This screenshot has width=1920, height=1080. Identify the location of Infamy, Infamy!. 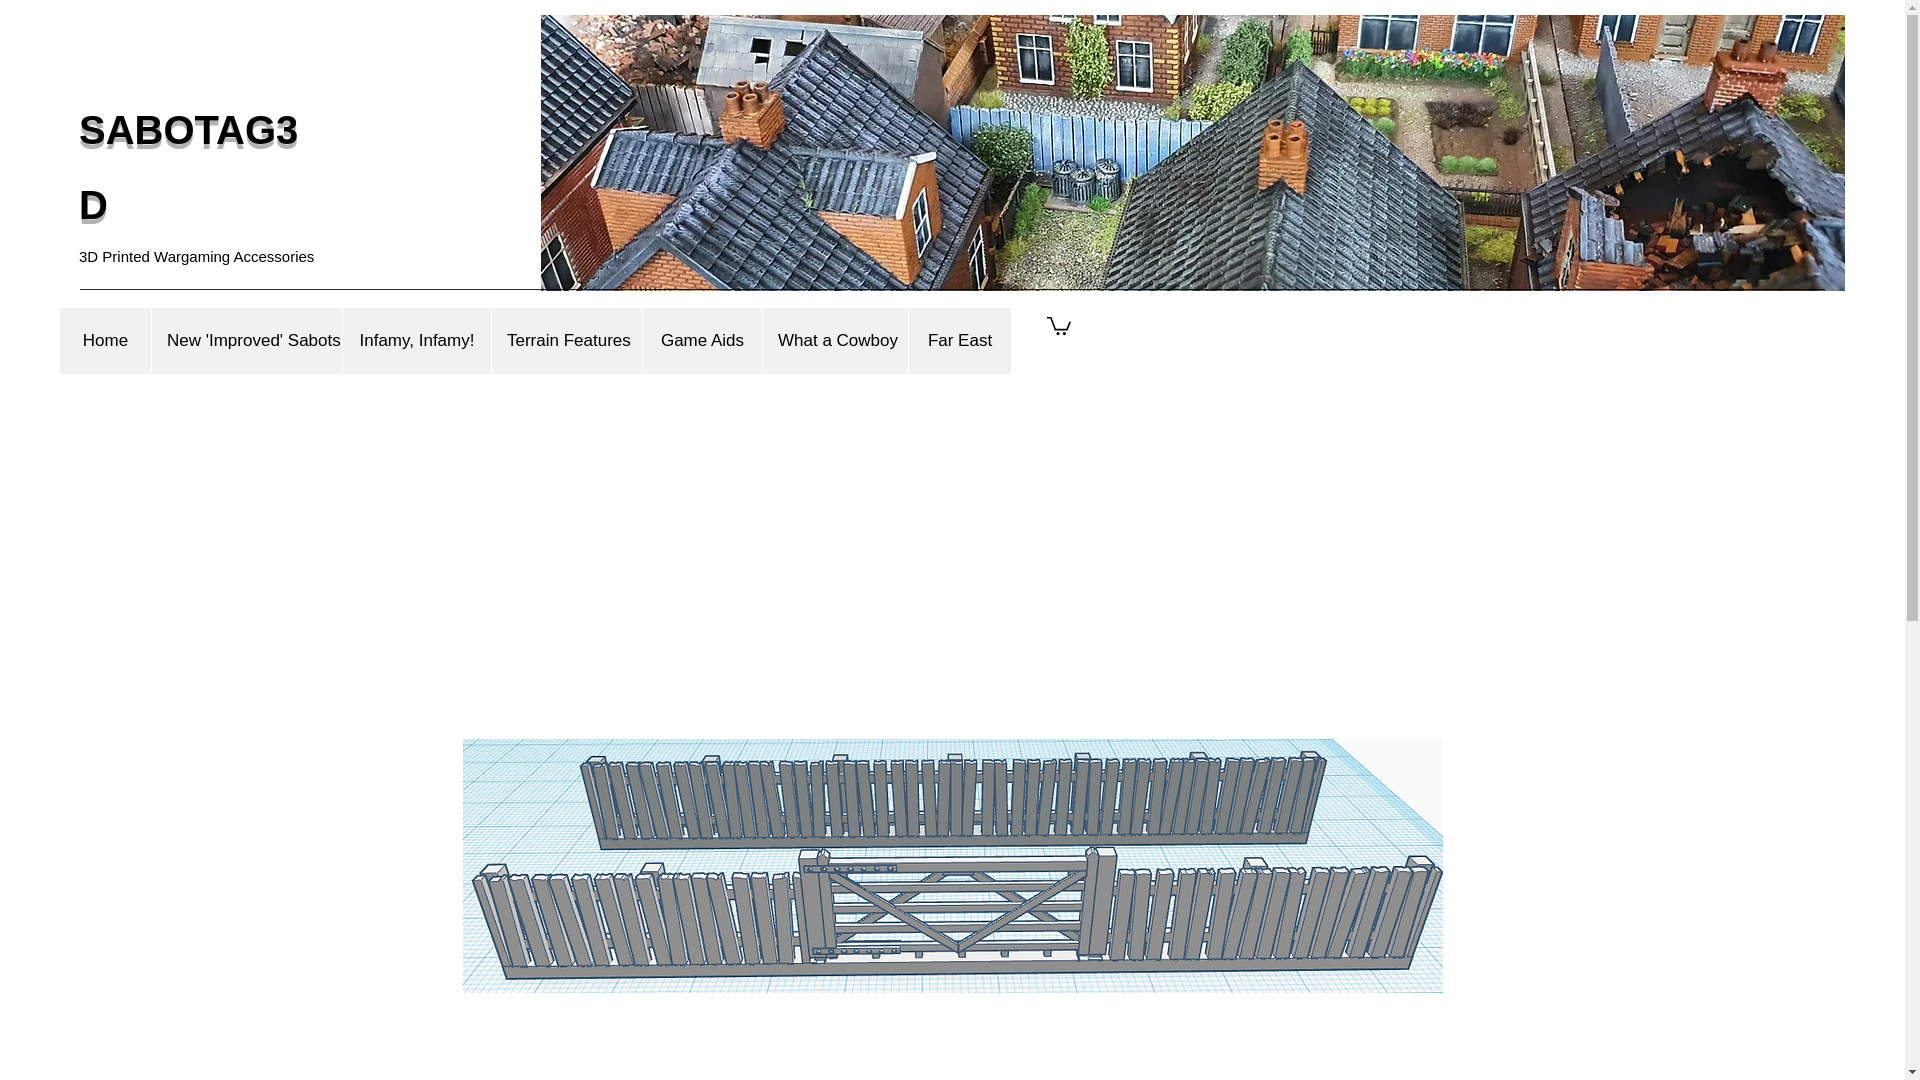
(416, 340).